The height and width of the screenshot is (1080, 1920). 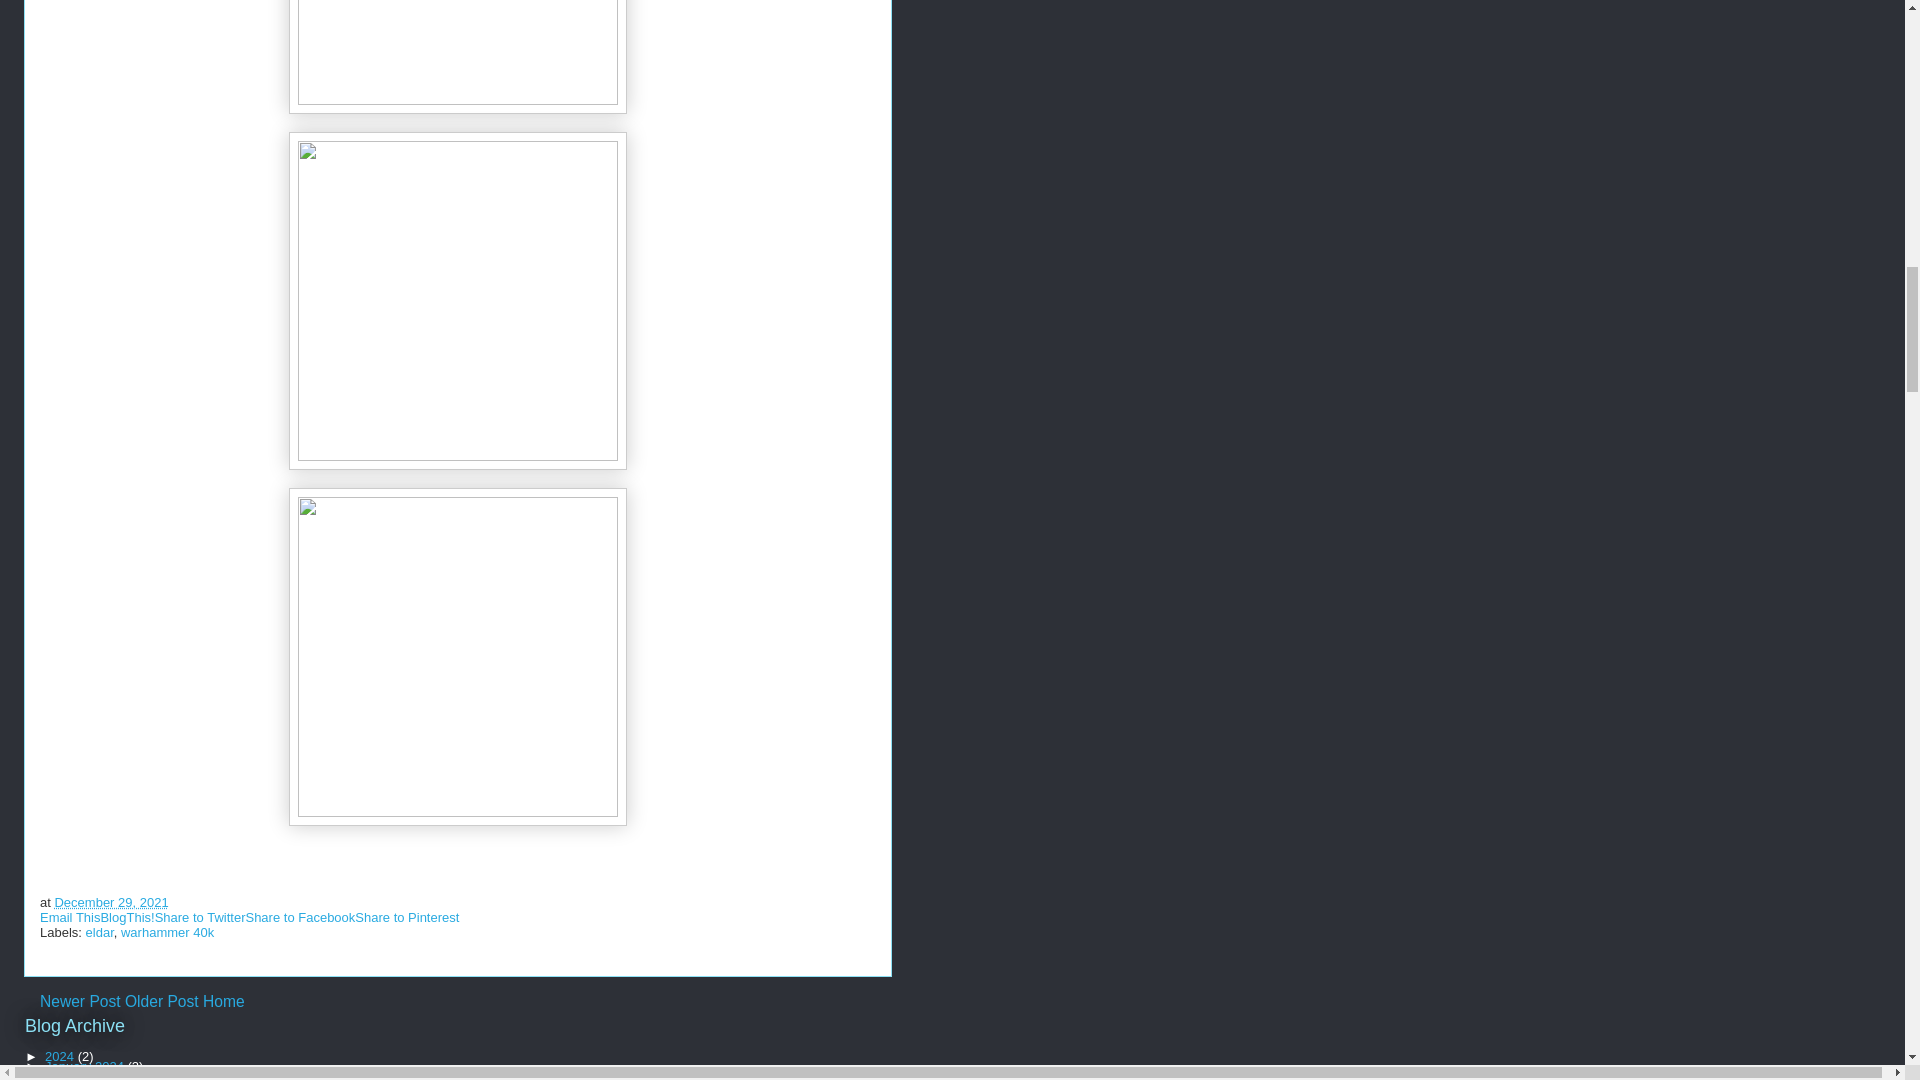 What do you see at coordinates (85, 1066) in the screenshot?
I see `January 2024` at bounding box center [85, 1066].